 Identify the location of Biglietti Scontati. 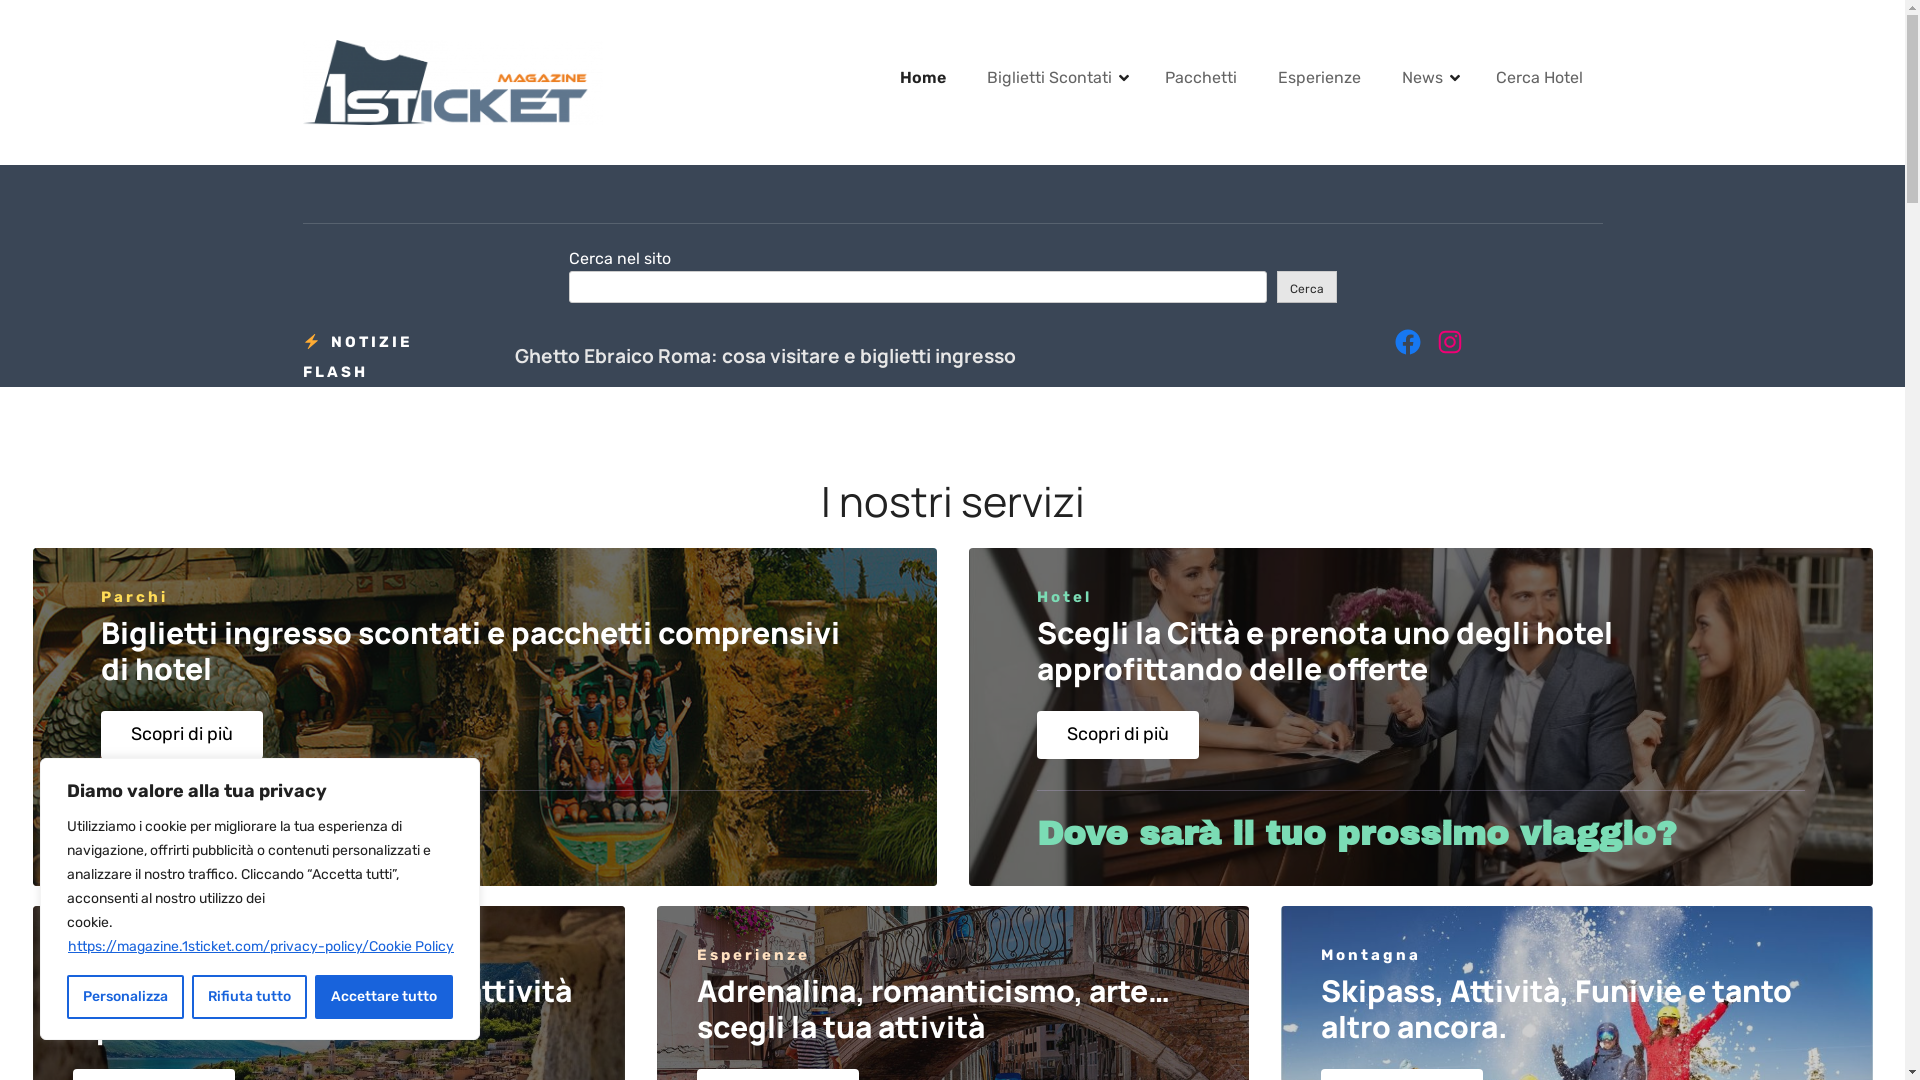
(1054, 78).